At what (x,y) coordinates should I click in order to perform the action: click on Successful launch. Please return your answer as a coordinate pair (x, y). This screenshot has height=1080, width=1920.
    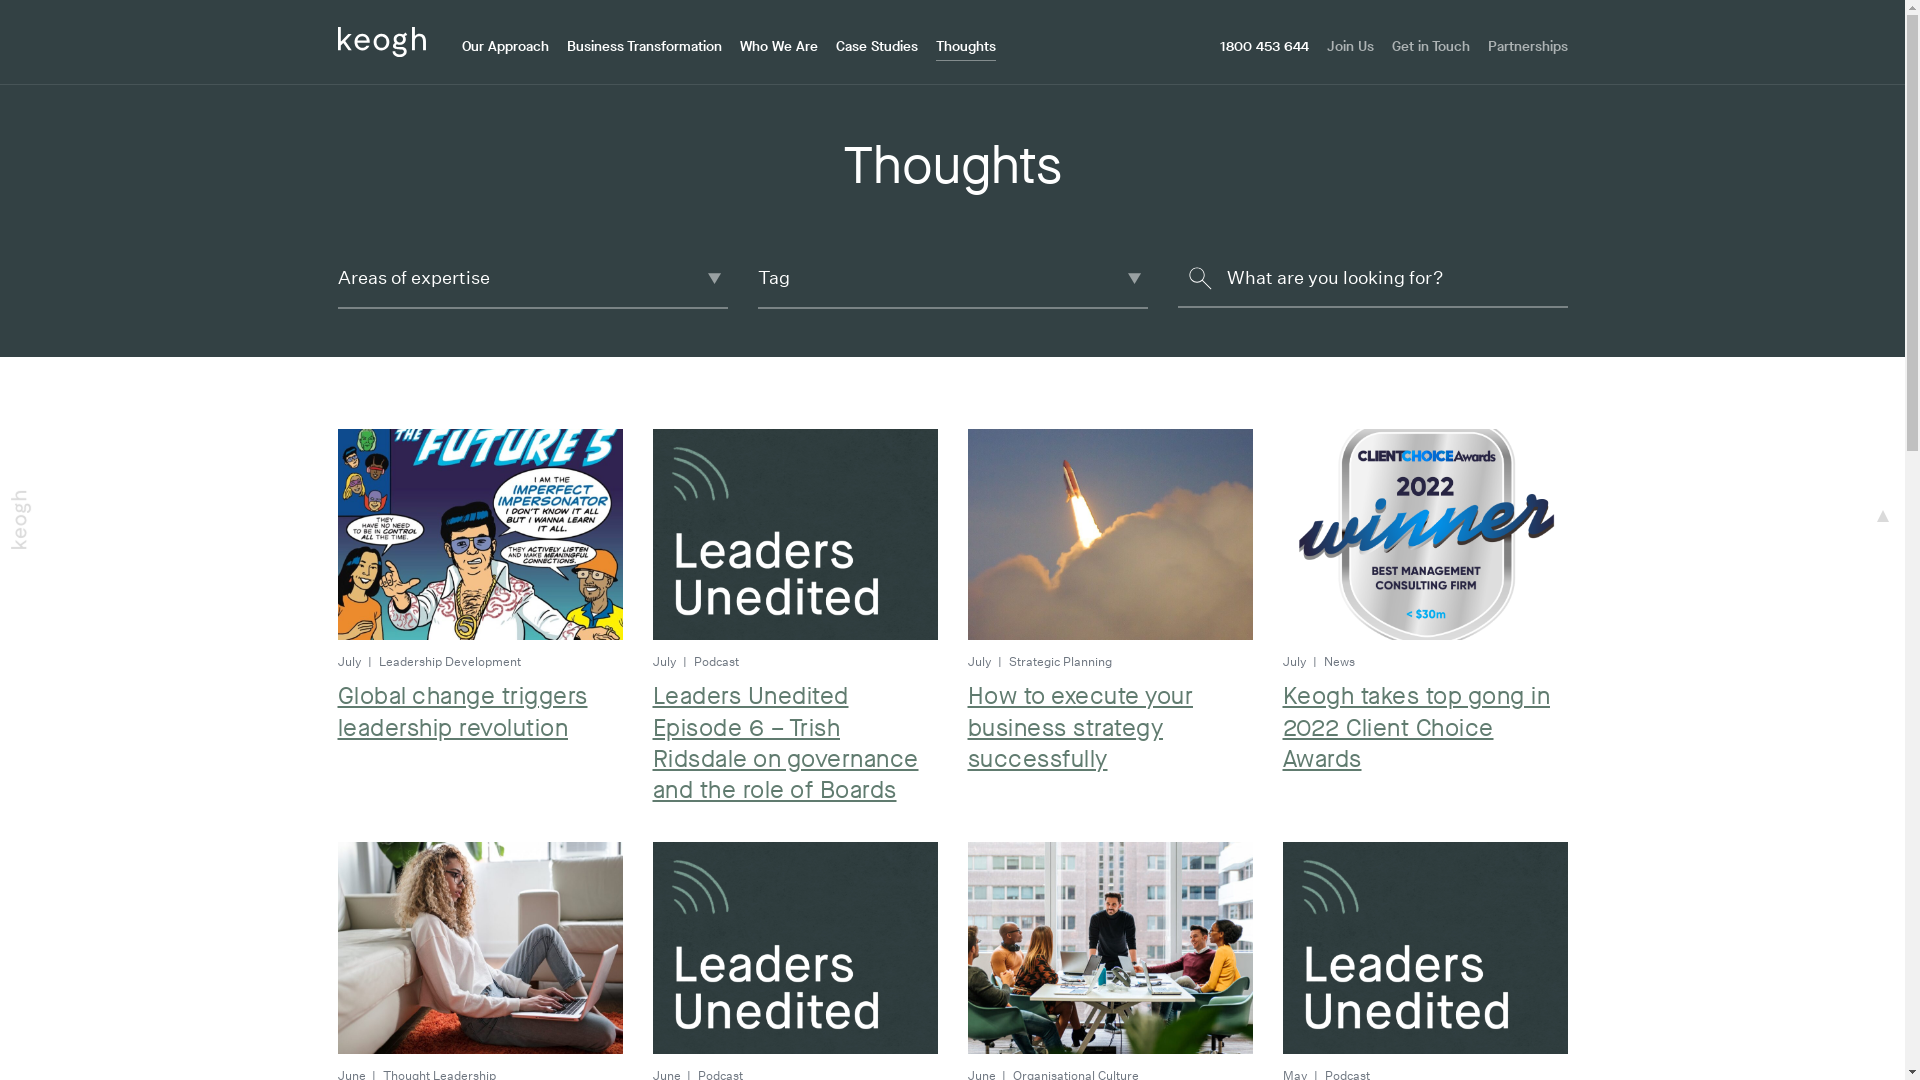
    Looking at the image, I should click on (1110, 535).